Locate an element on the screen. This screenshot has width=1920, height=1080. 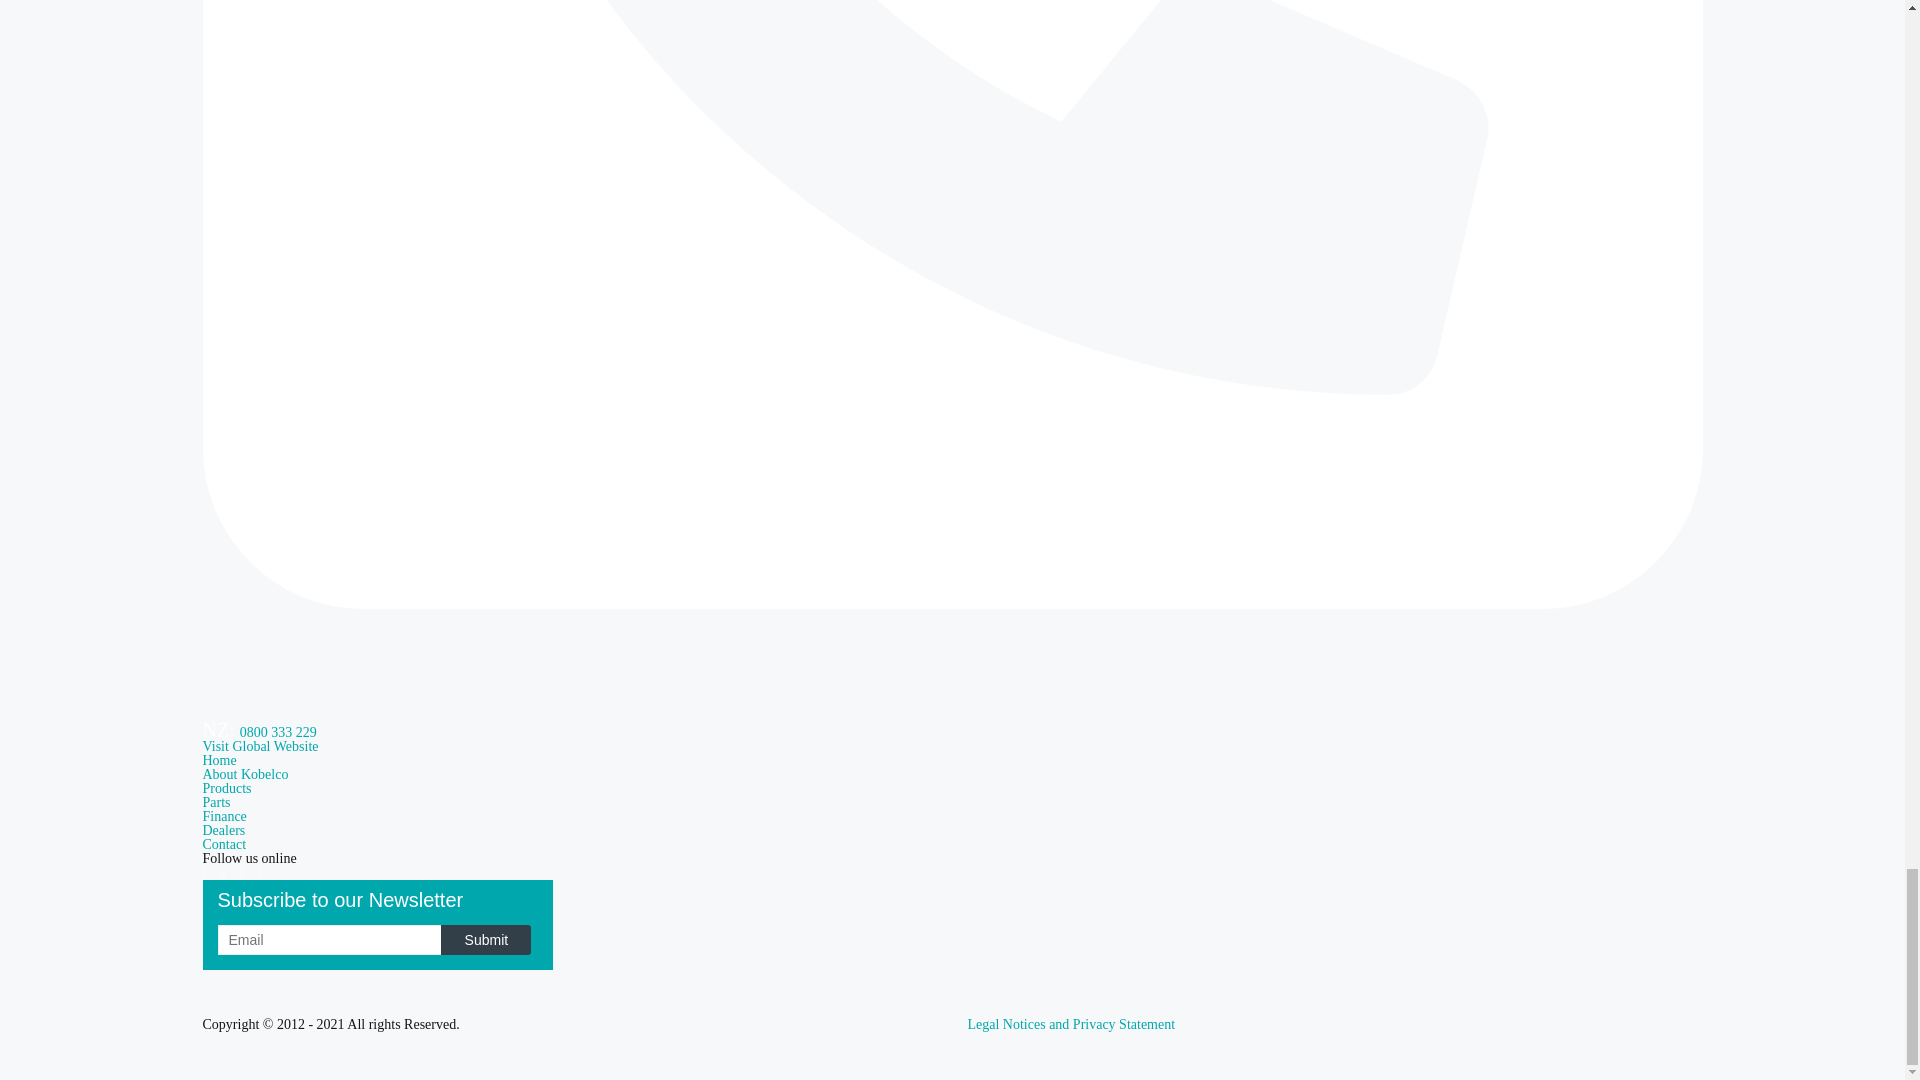
NZ Phone Number is located at coordinates (278, 732).